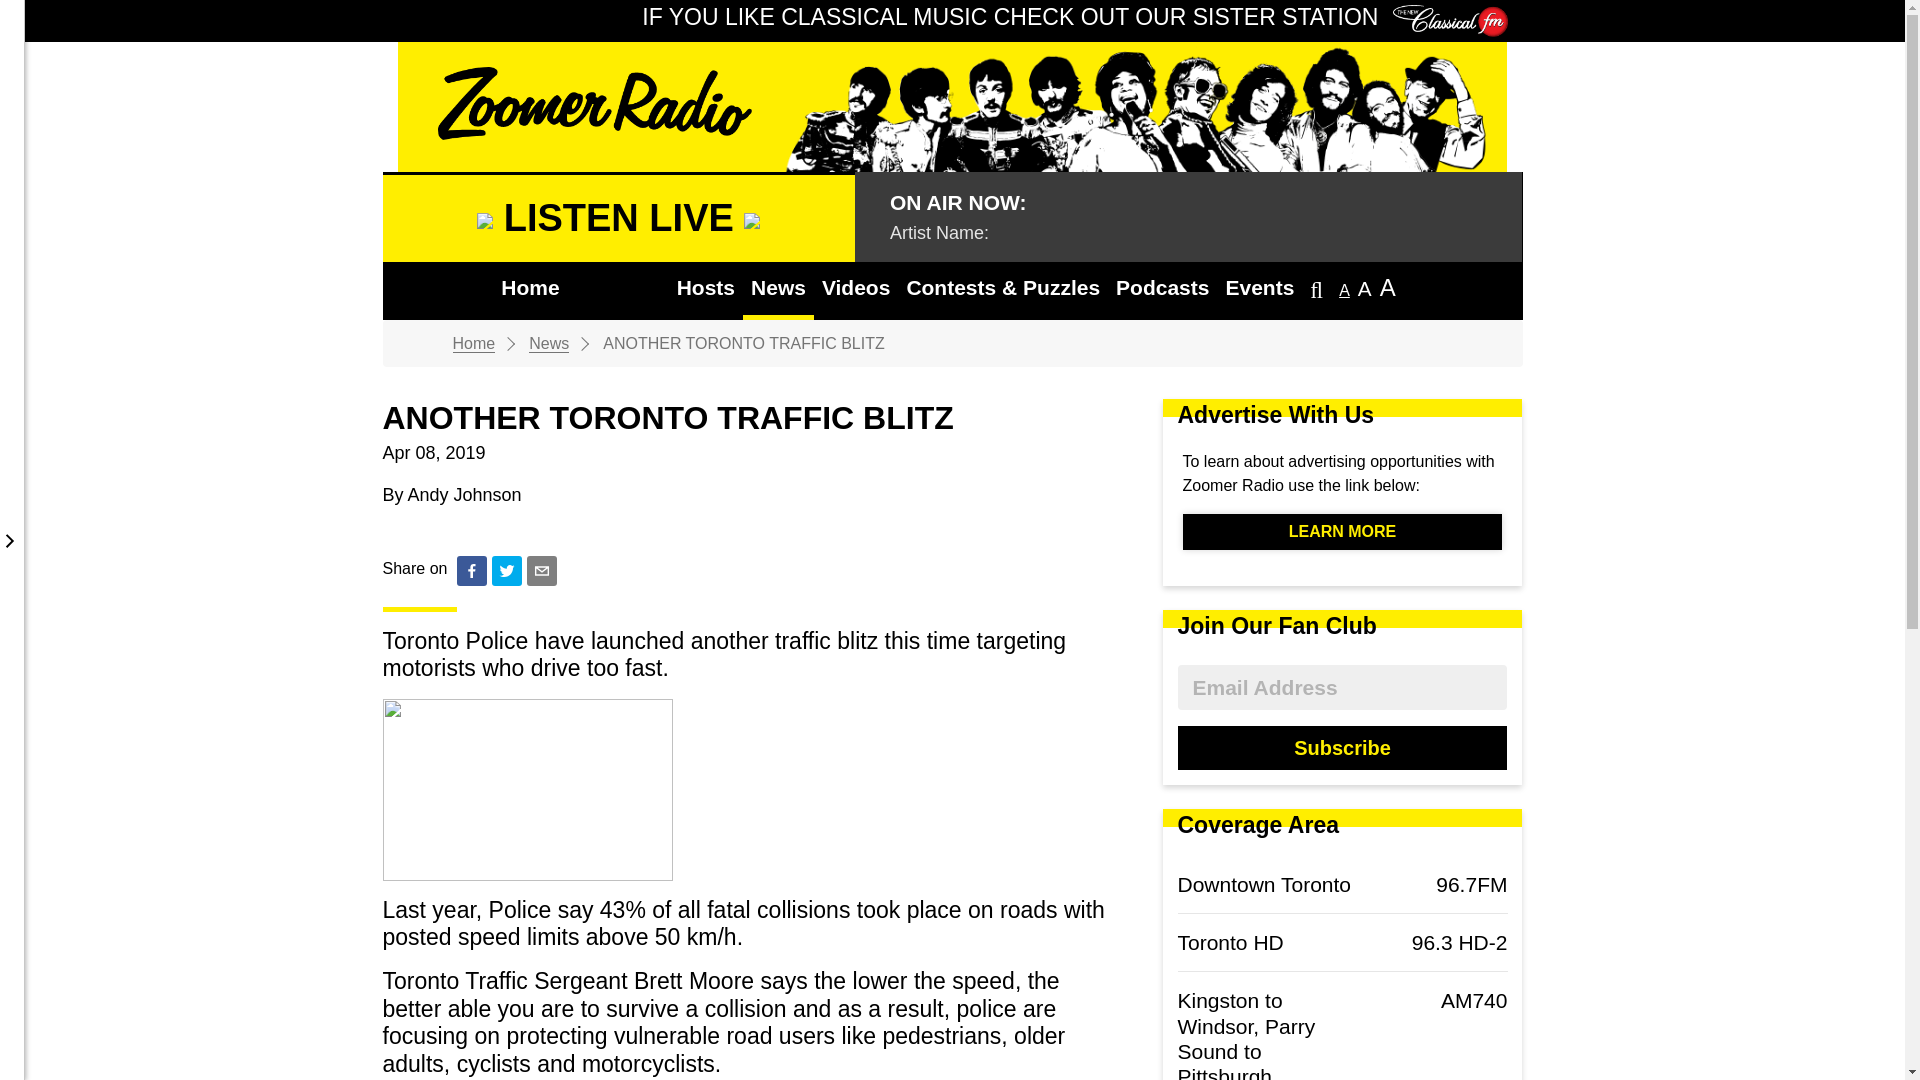 This screenshot has height=1080, width=1920. I want to click on Hosts, so click(706, 290).